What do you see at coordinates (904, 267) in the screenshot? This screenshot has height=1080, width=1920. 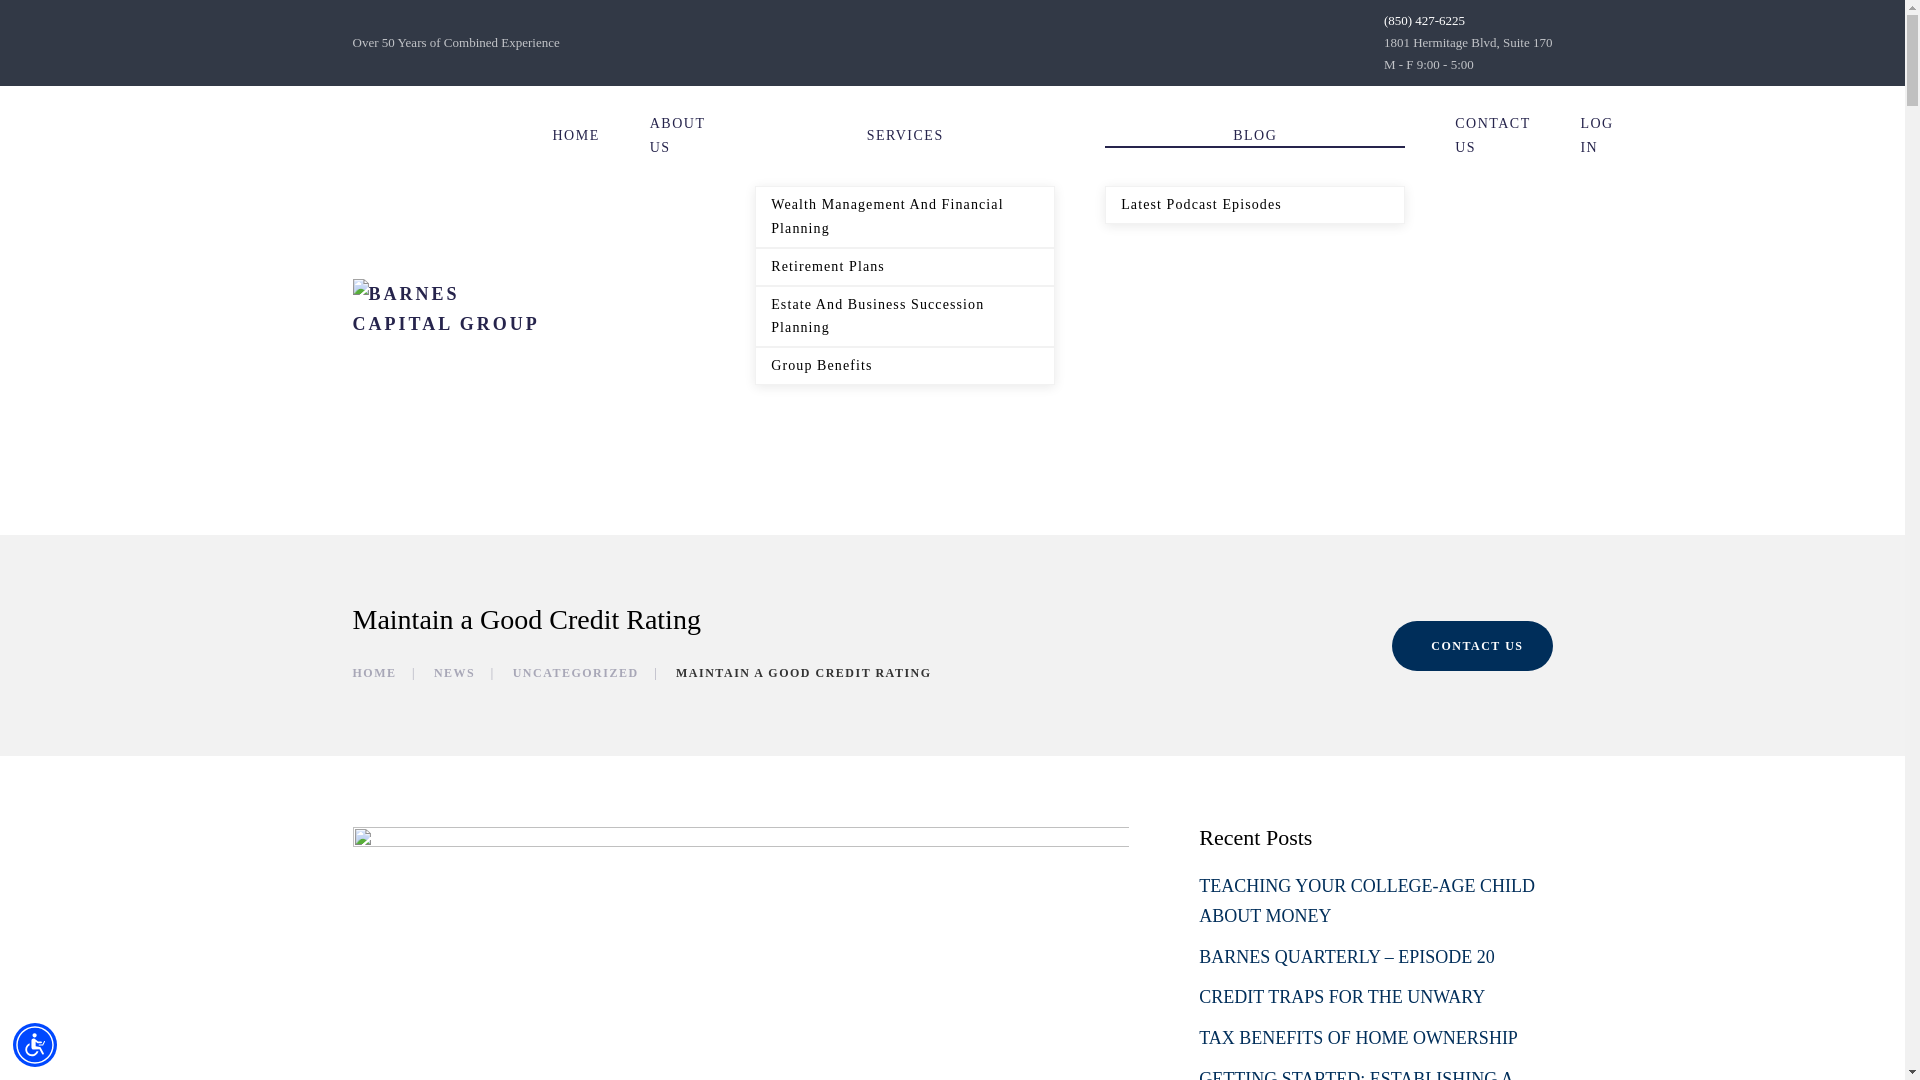 I see `Retirement Plans` at bounding box center [904, 267].